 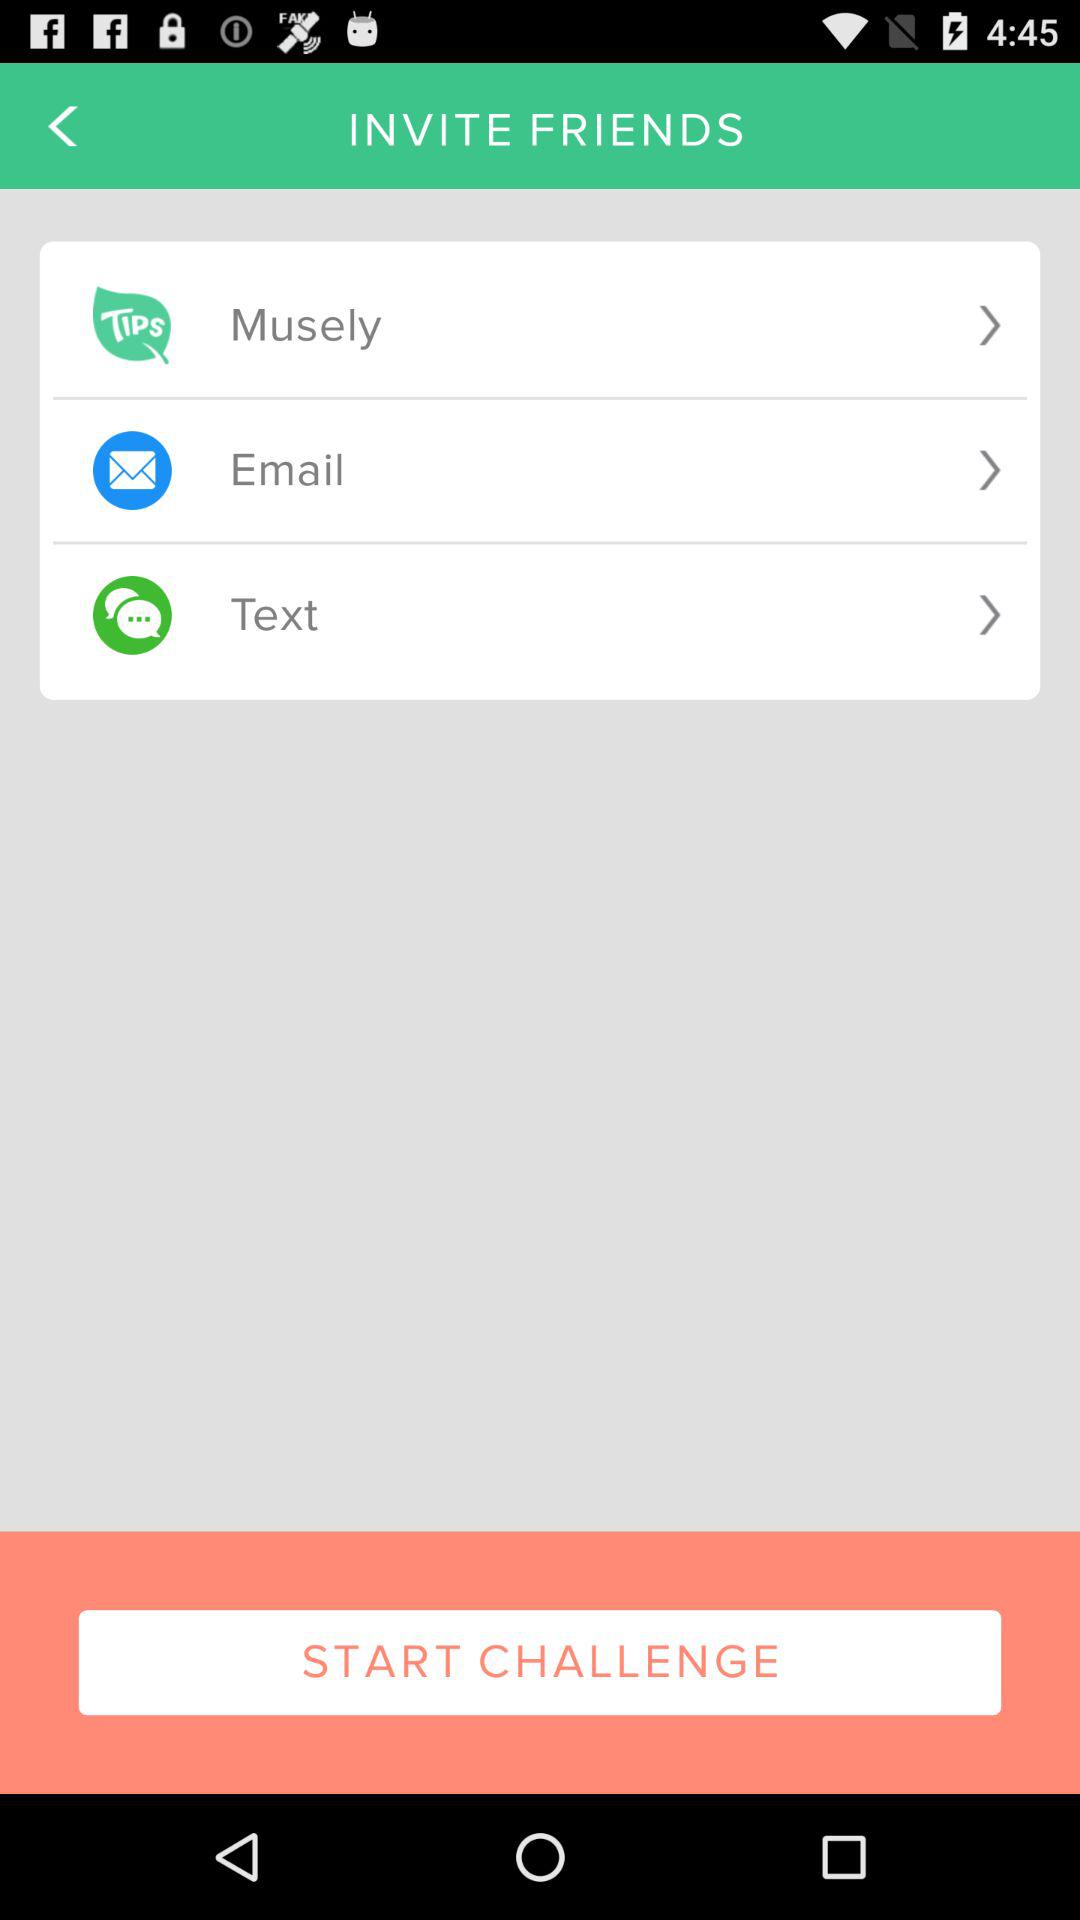 I want to click on launch the start challenge item, so click(x=540, y=1662).